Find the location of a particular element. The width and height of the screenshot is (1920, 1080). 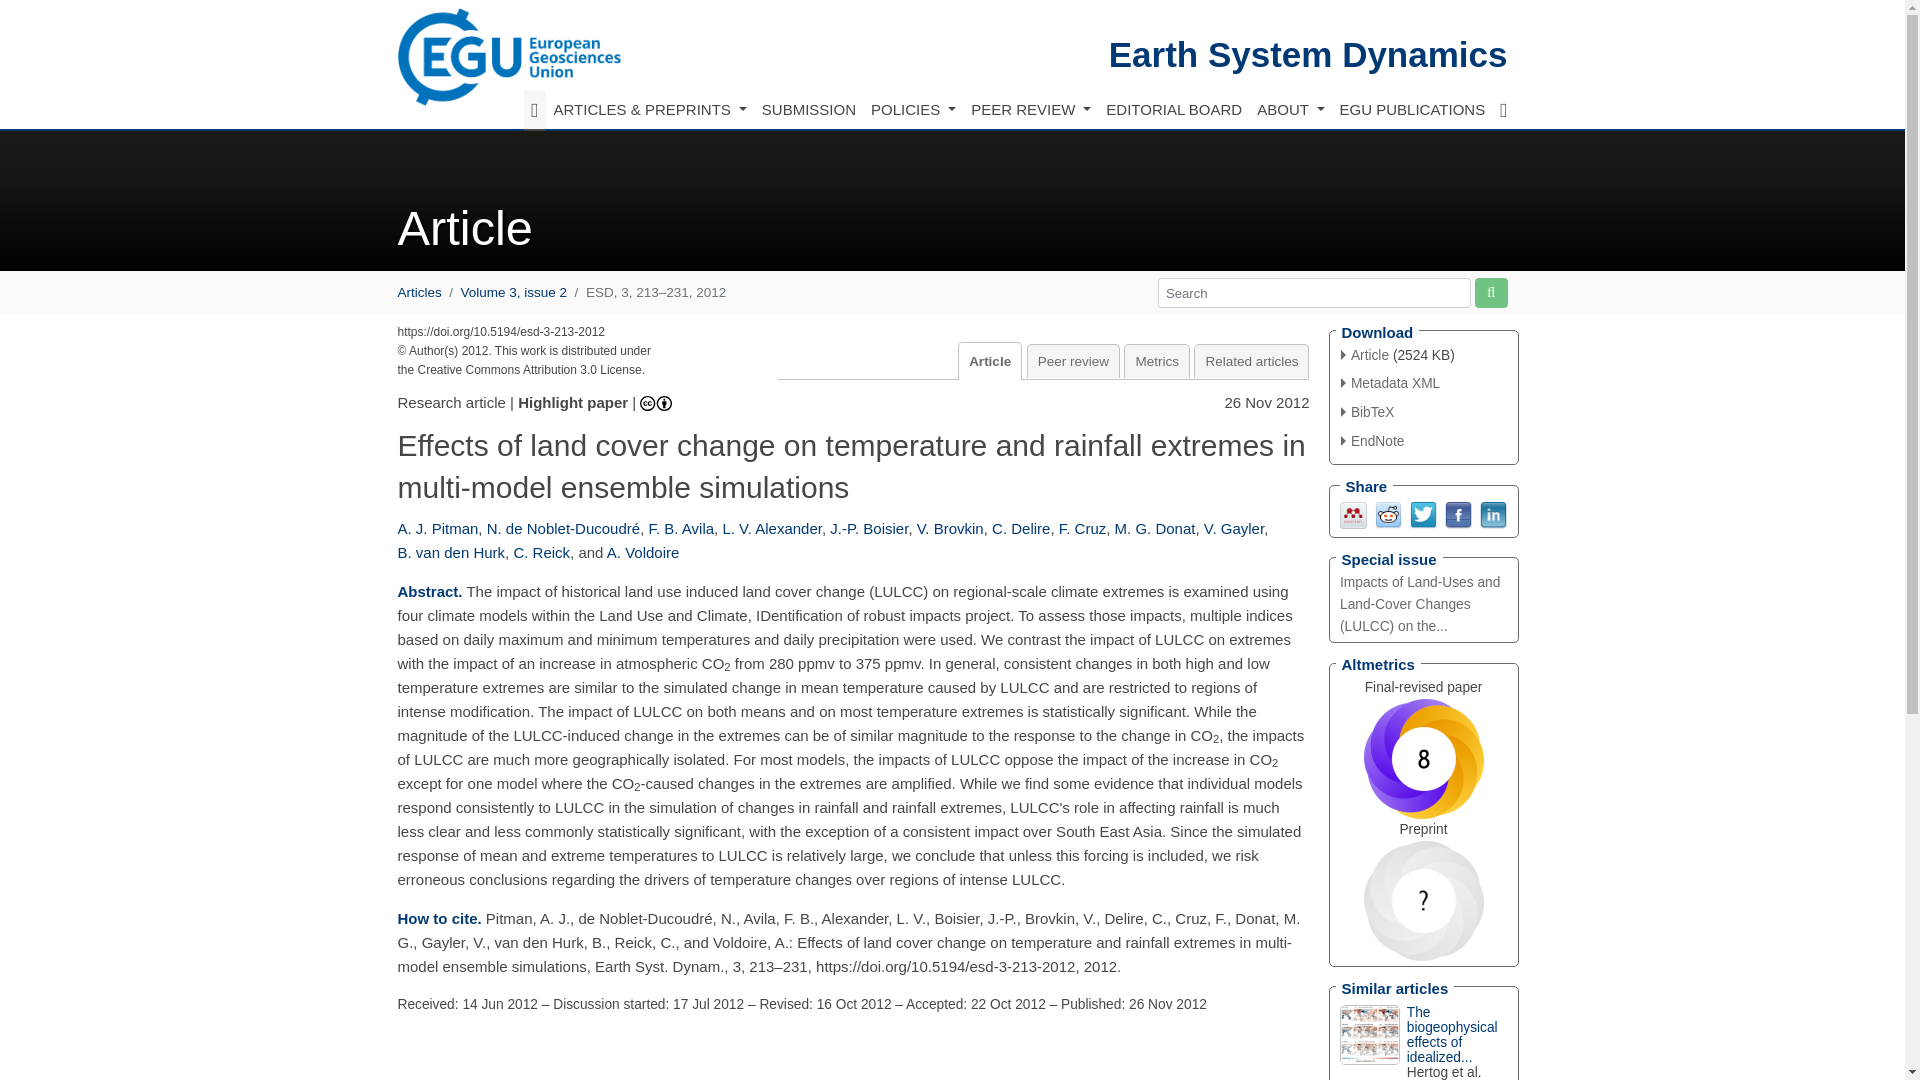

POLICIES is located at coordinates (912, 110).